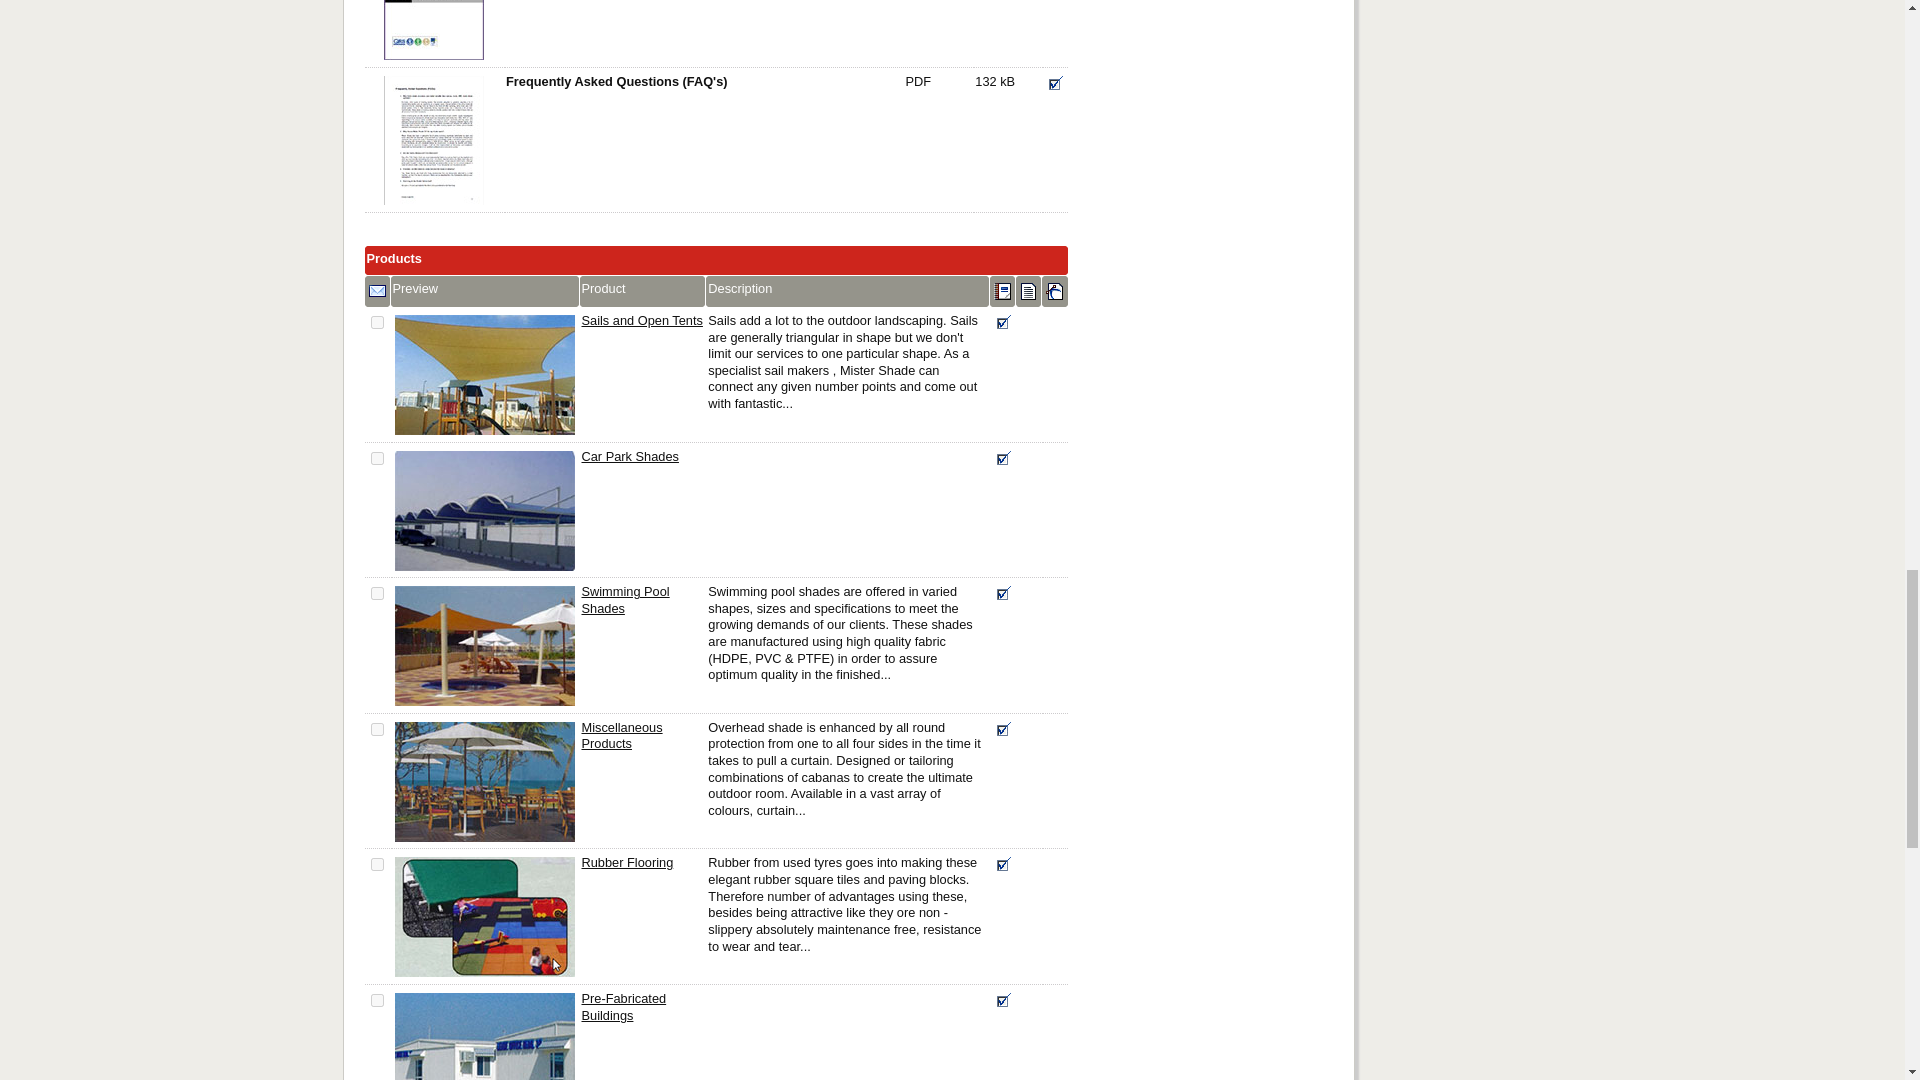 The image size is (1920, 1080). What do you see at coordinates (377, 864) in the screenshot?
I see `1498366` at bounding box center [377, 864].